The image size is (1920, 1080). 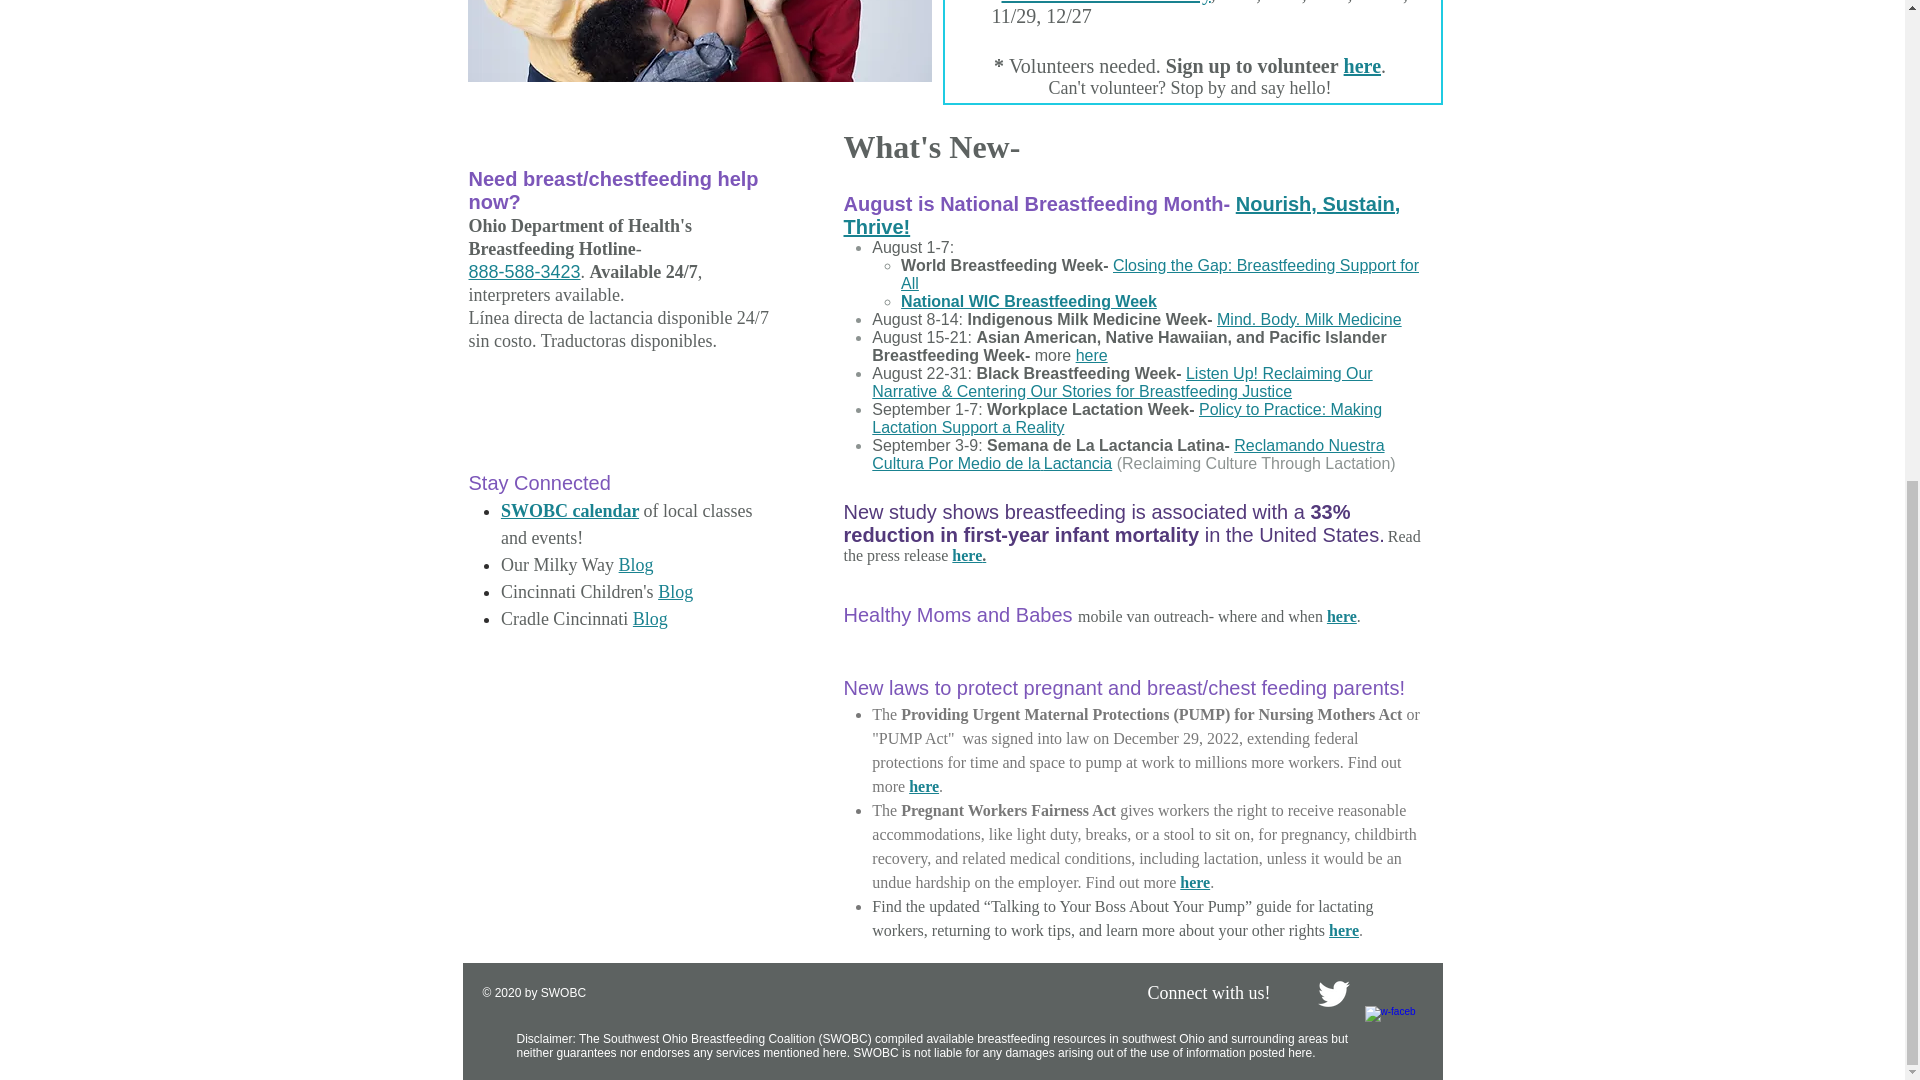 I want to click on Closing the Gap: Breastfeeding Support for All, so click(x=1159, y=274).